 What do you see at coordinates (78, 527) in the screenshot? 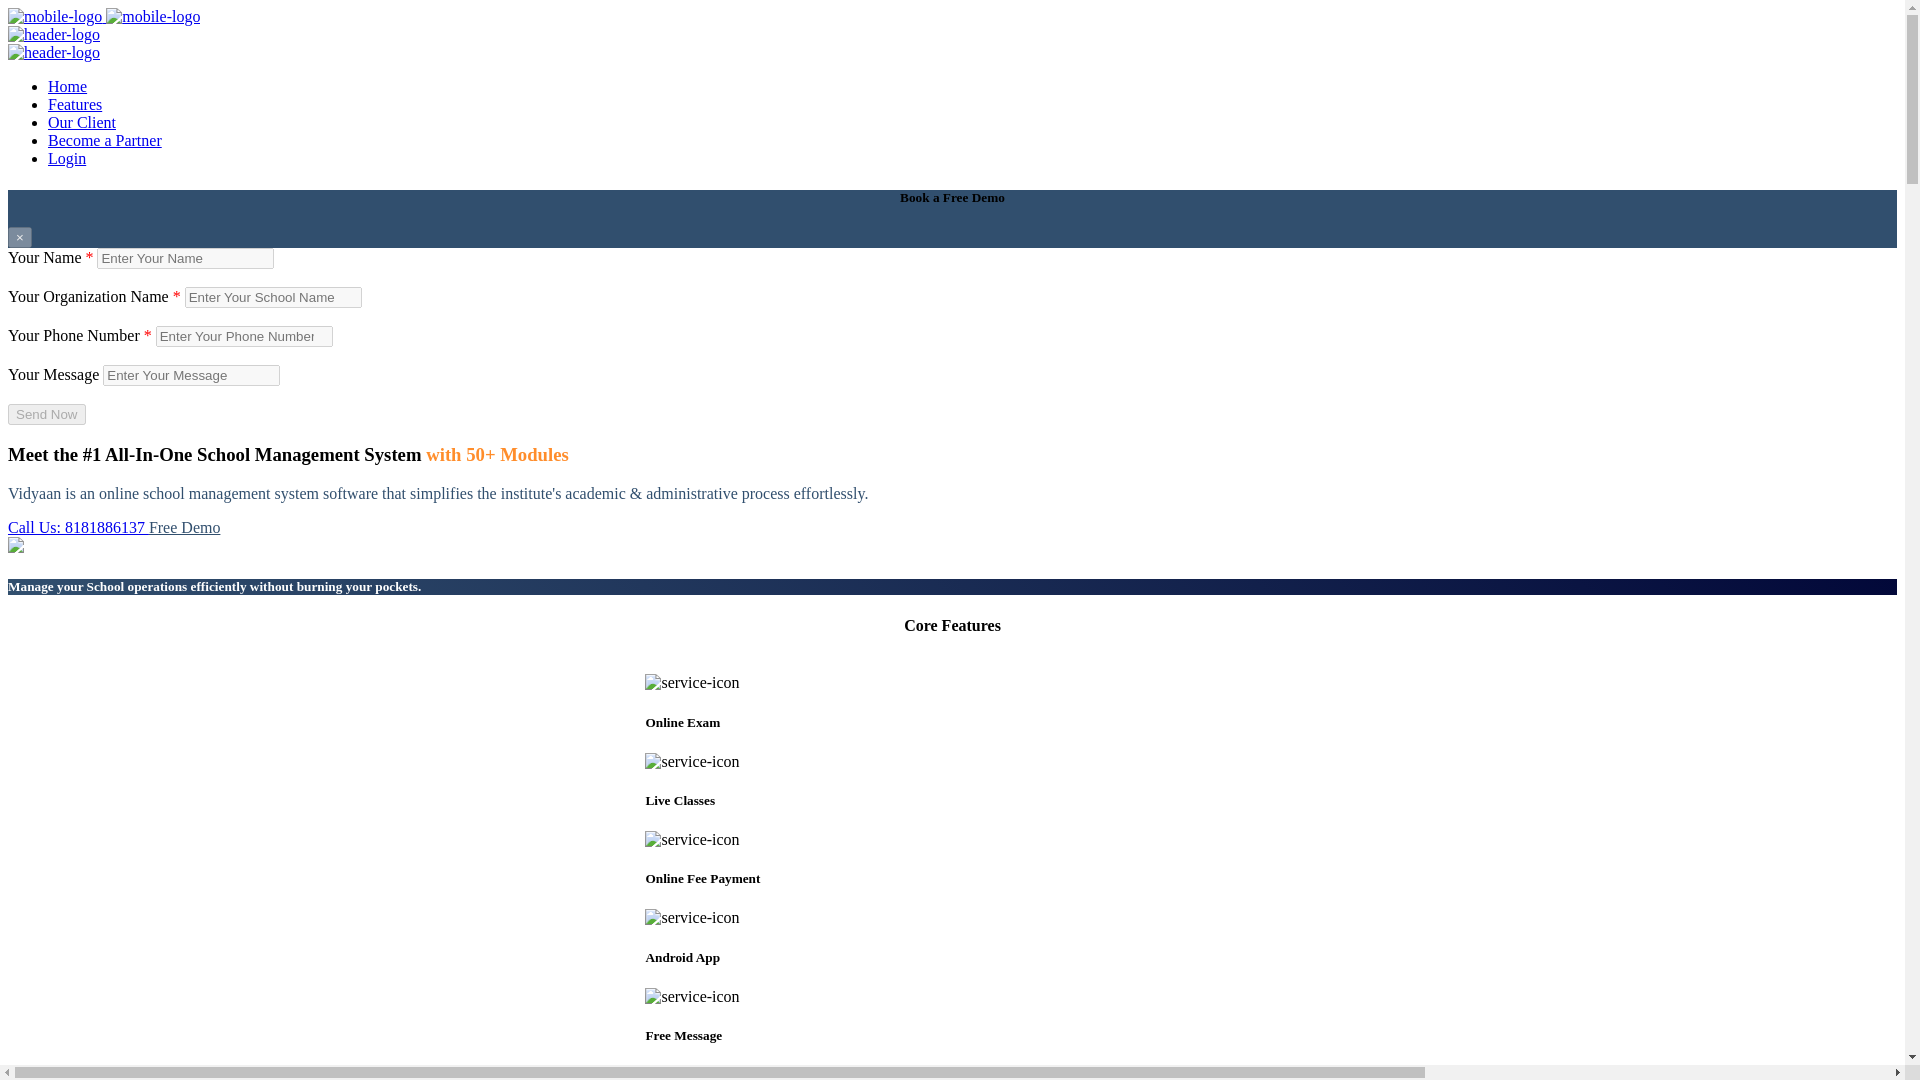
I see `Call Us: 8181886137` at bounding box center [78, 527].